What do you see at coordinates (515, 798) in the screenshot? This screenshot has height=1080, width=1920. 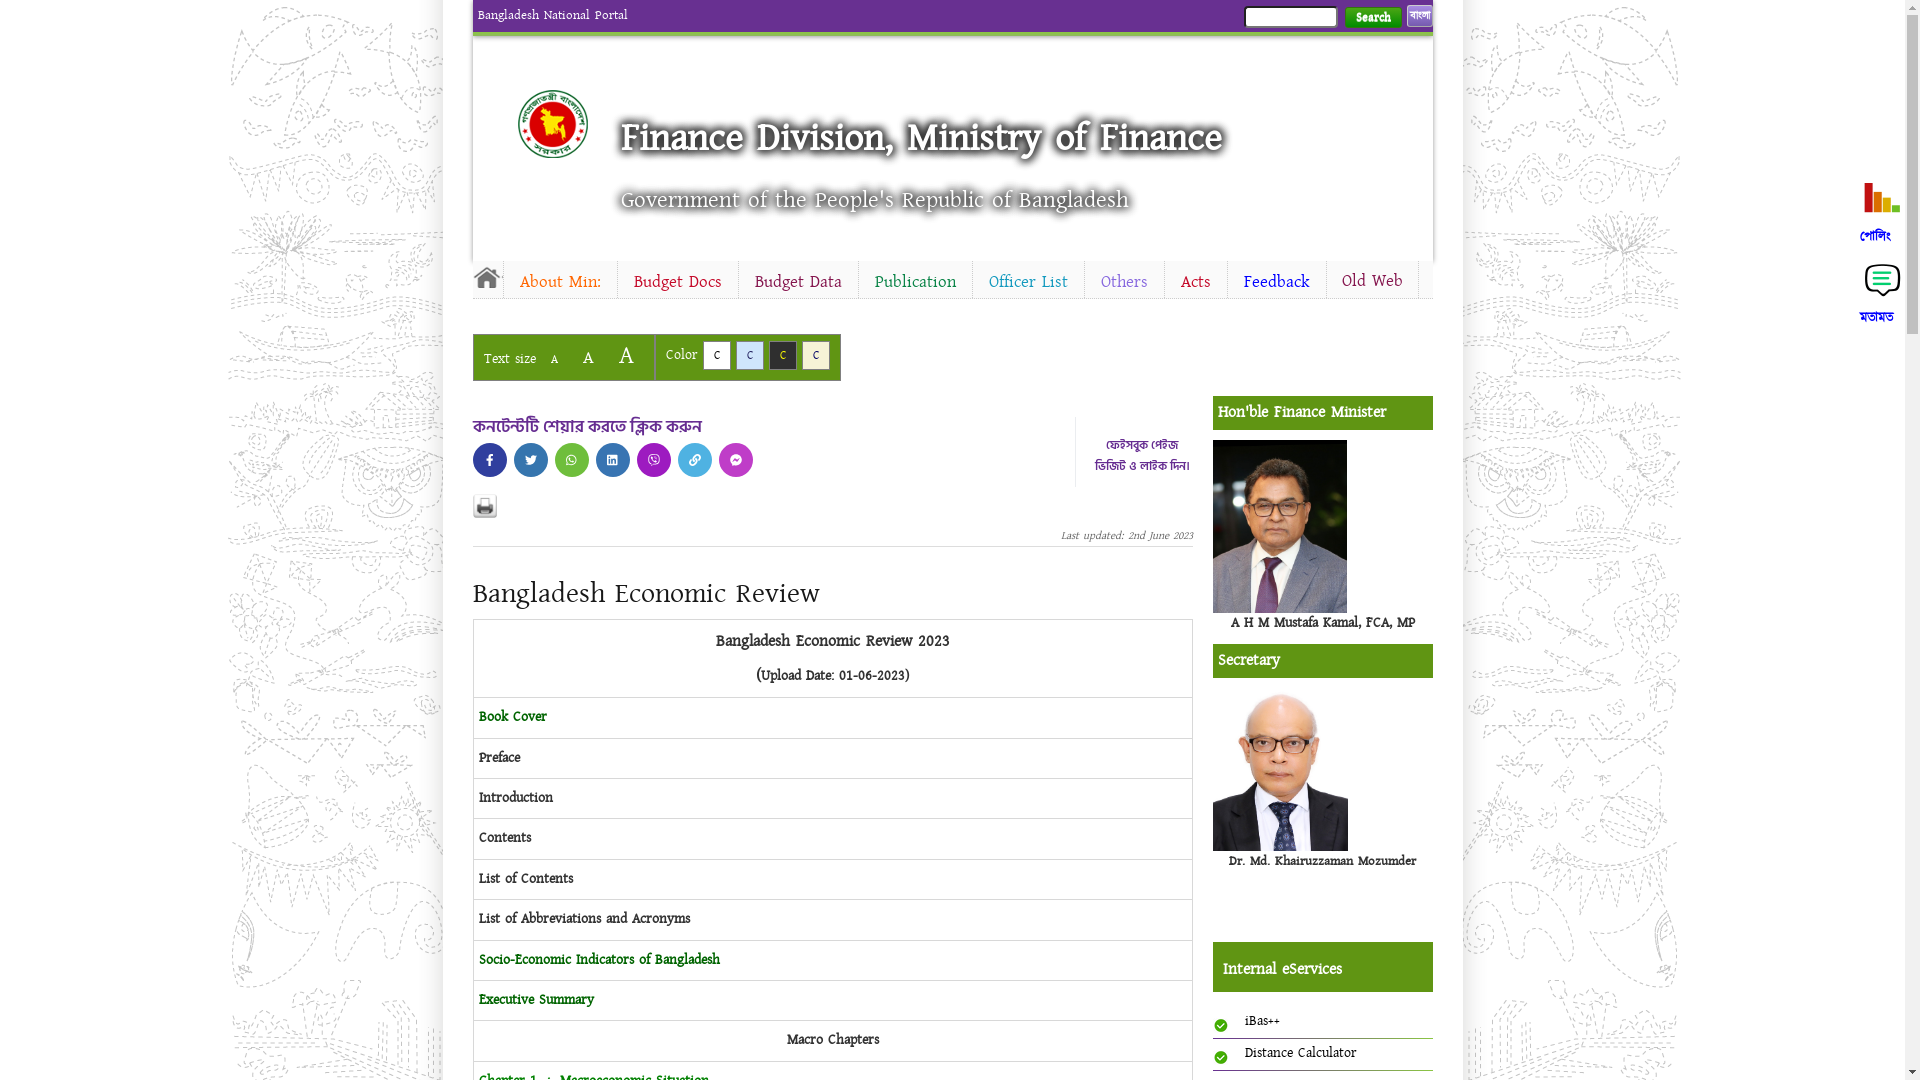 I see `Introduction` at bounding box center [515, 798].